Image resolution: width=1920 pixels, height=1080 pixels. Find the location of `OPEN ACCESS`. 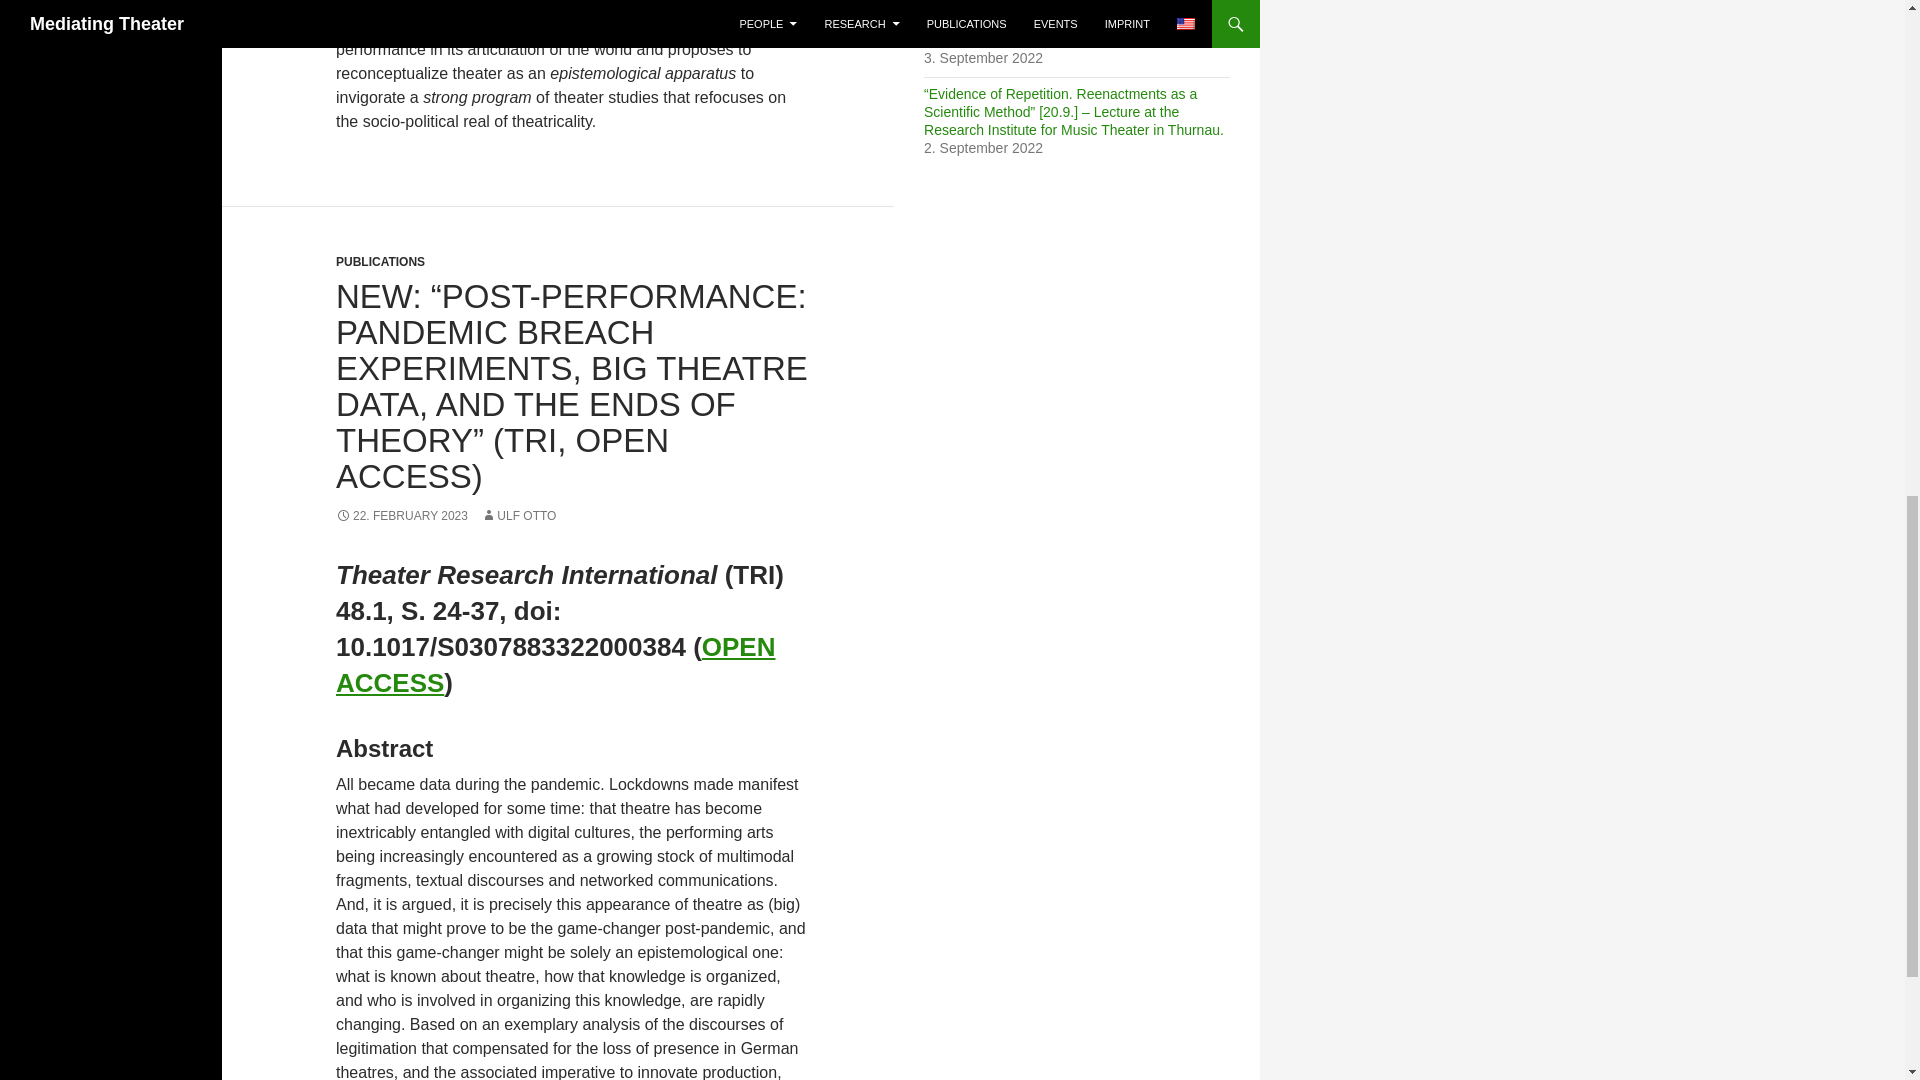

OPEN ACCESS is located at coordinates (556, 664).